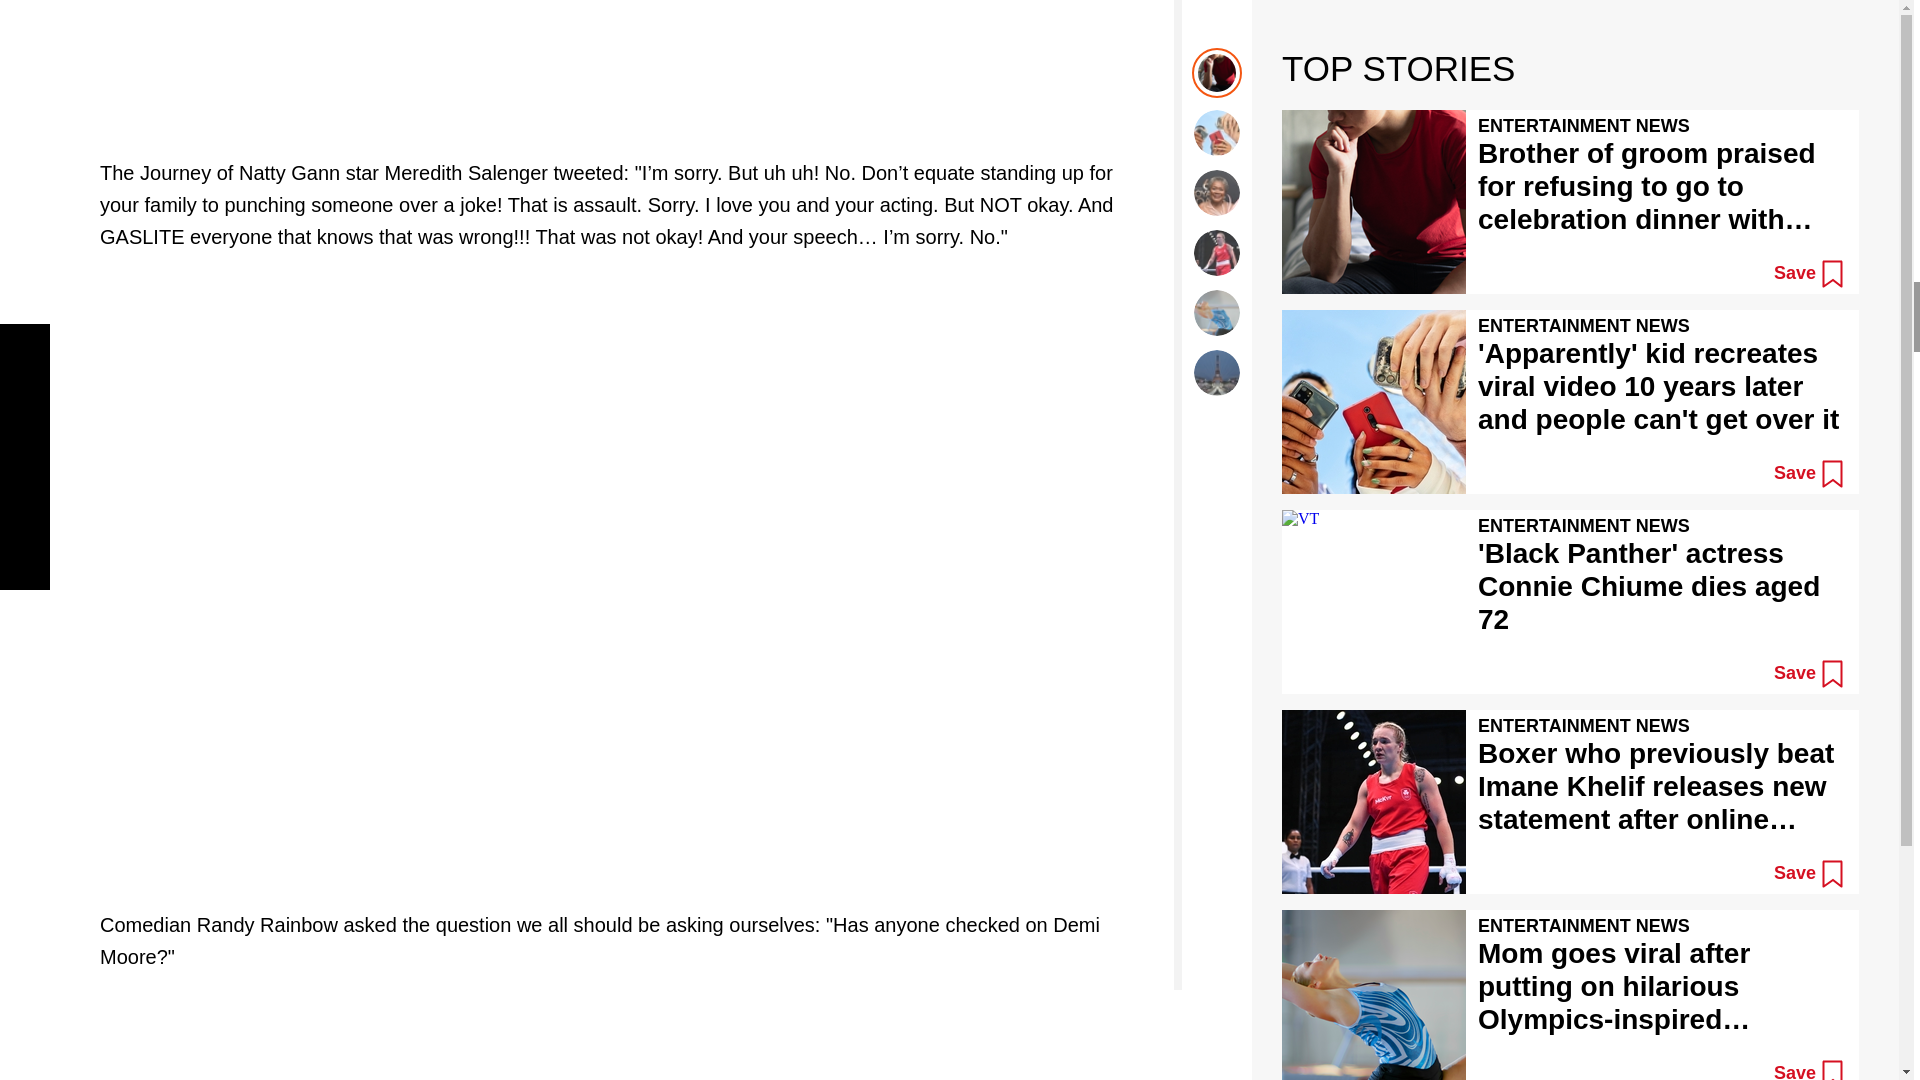 Image resolution: width=1920 pixels, height=1080 pixels. Describe the element at coordinates (626, 64) in the screenshot. I see `Twitter Tweet` at that location.